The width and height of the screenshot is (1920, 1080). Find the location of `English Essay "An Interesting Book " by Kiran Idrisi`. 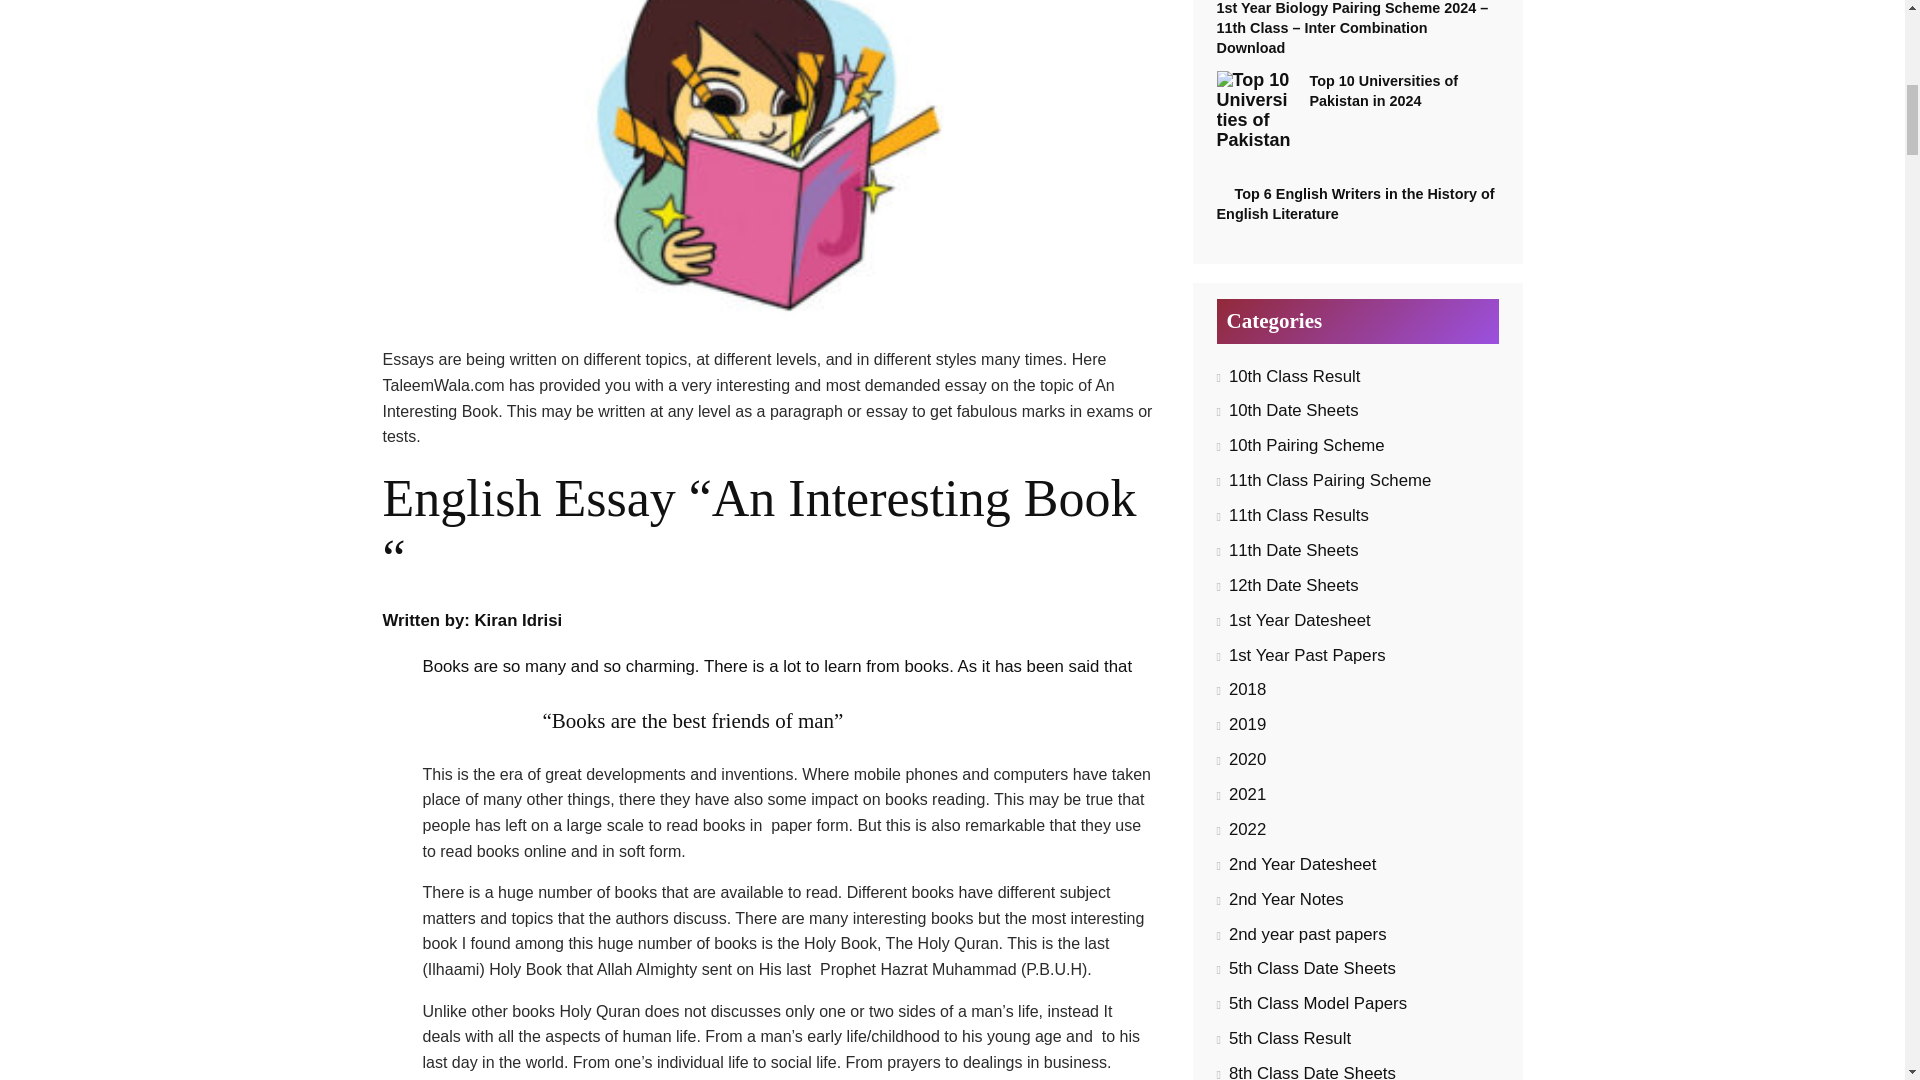

English Essay "An Interesting Book " by Kiran Idrisi is located at coordinates (768, 159).